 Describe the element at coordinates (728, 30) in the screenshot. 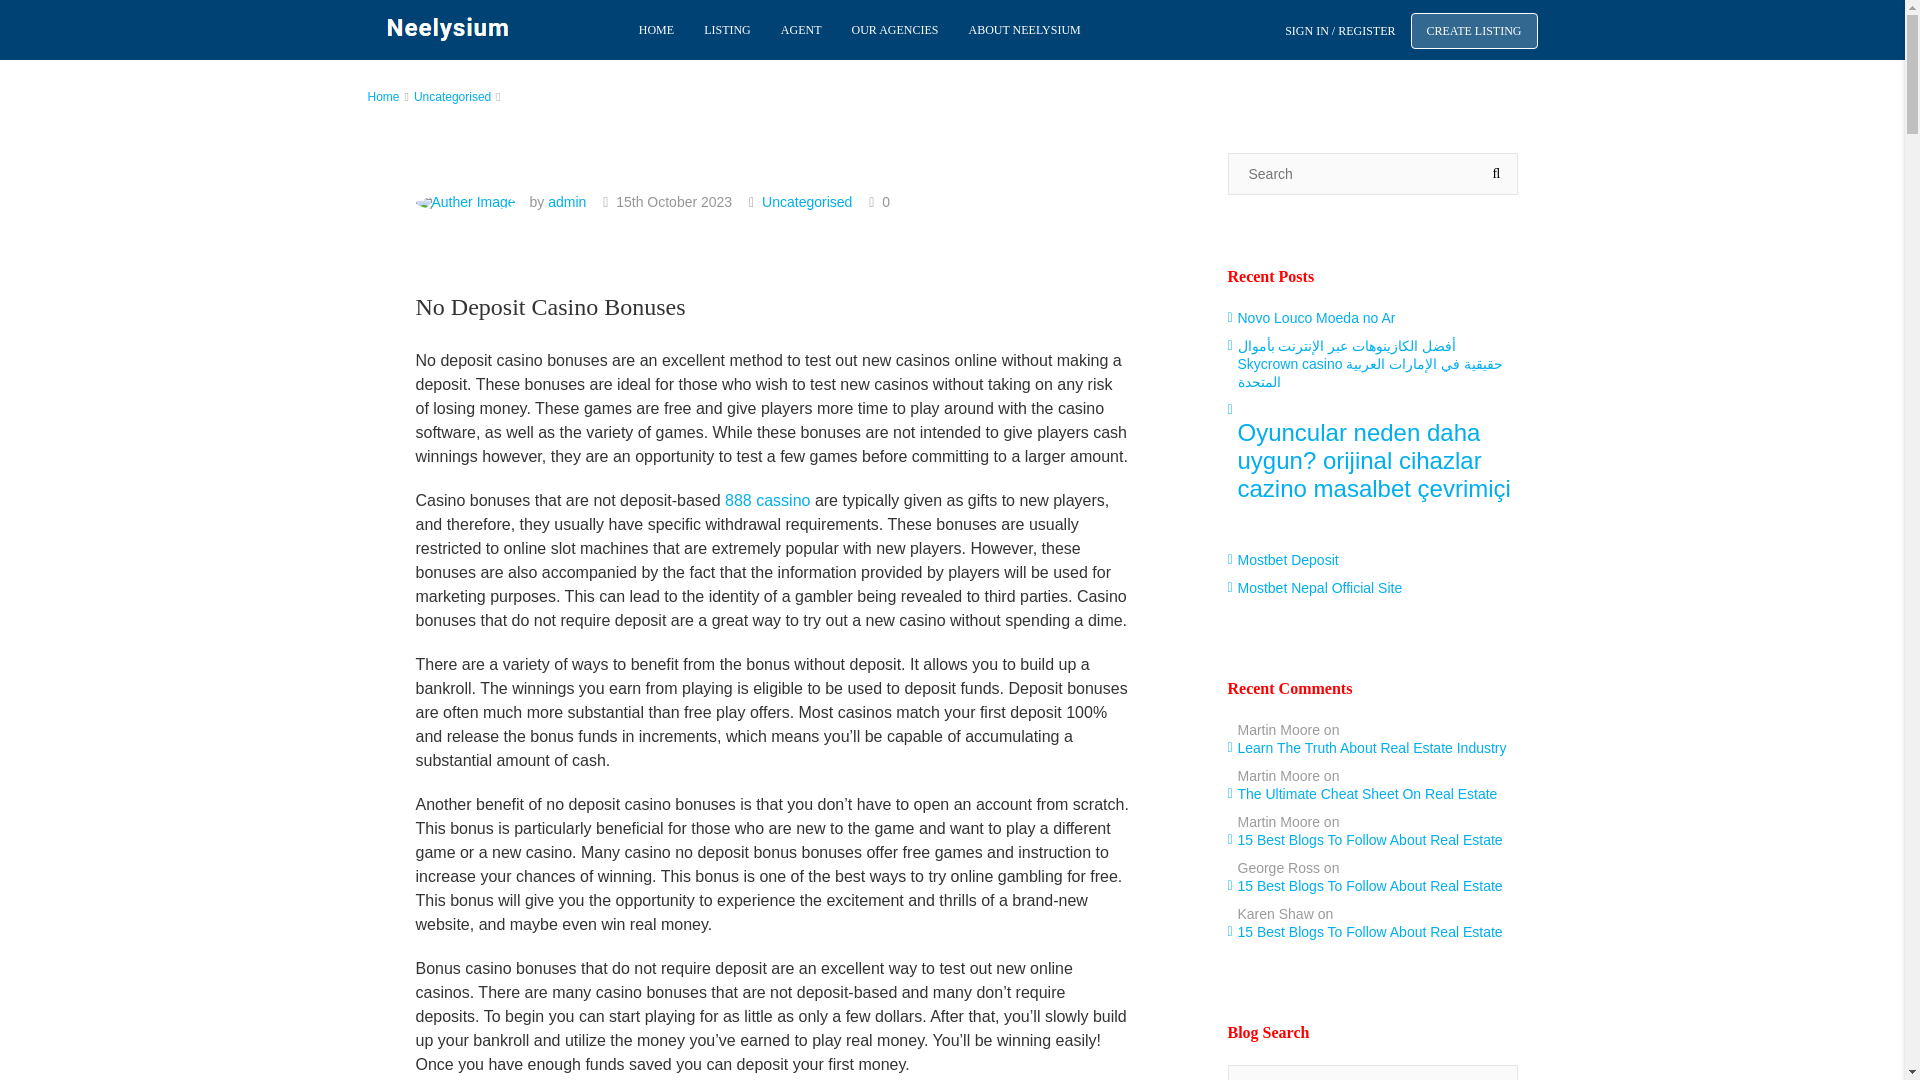

I see `LISTING` at that location.